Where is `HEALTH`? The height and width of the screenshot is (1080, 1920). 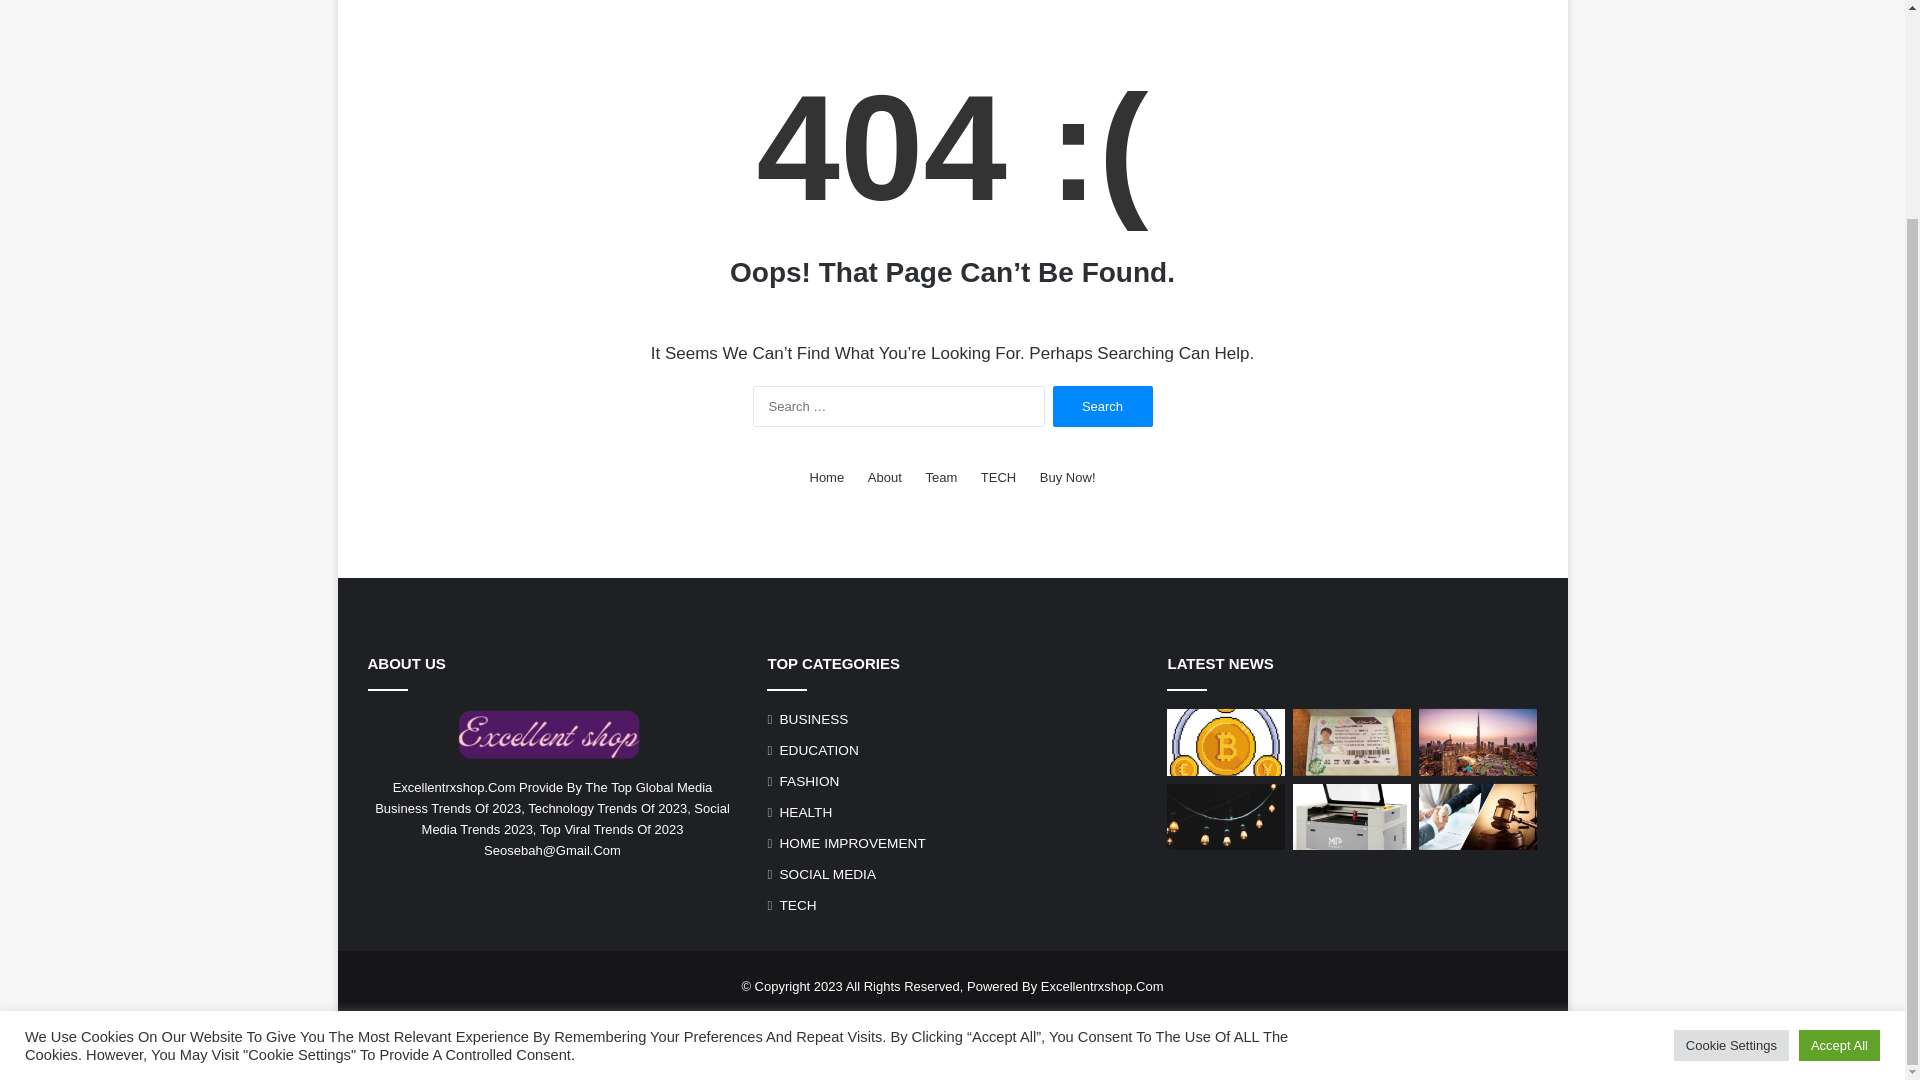 HEALTH is located at coordinates (805, 812).